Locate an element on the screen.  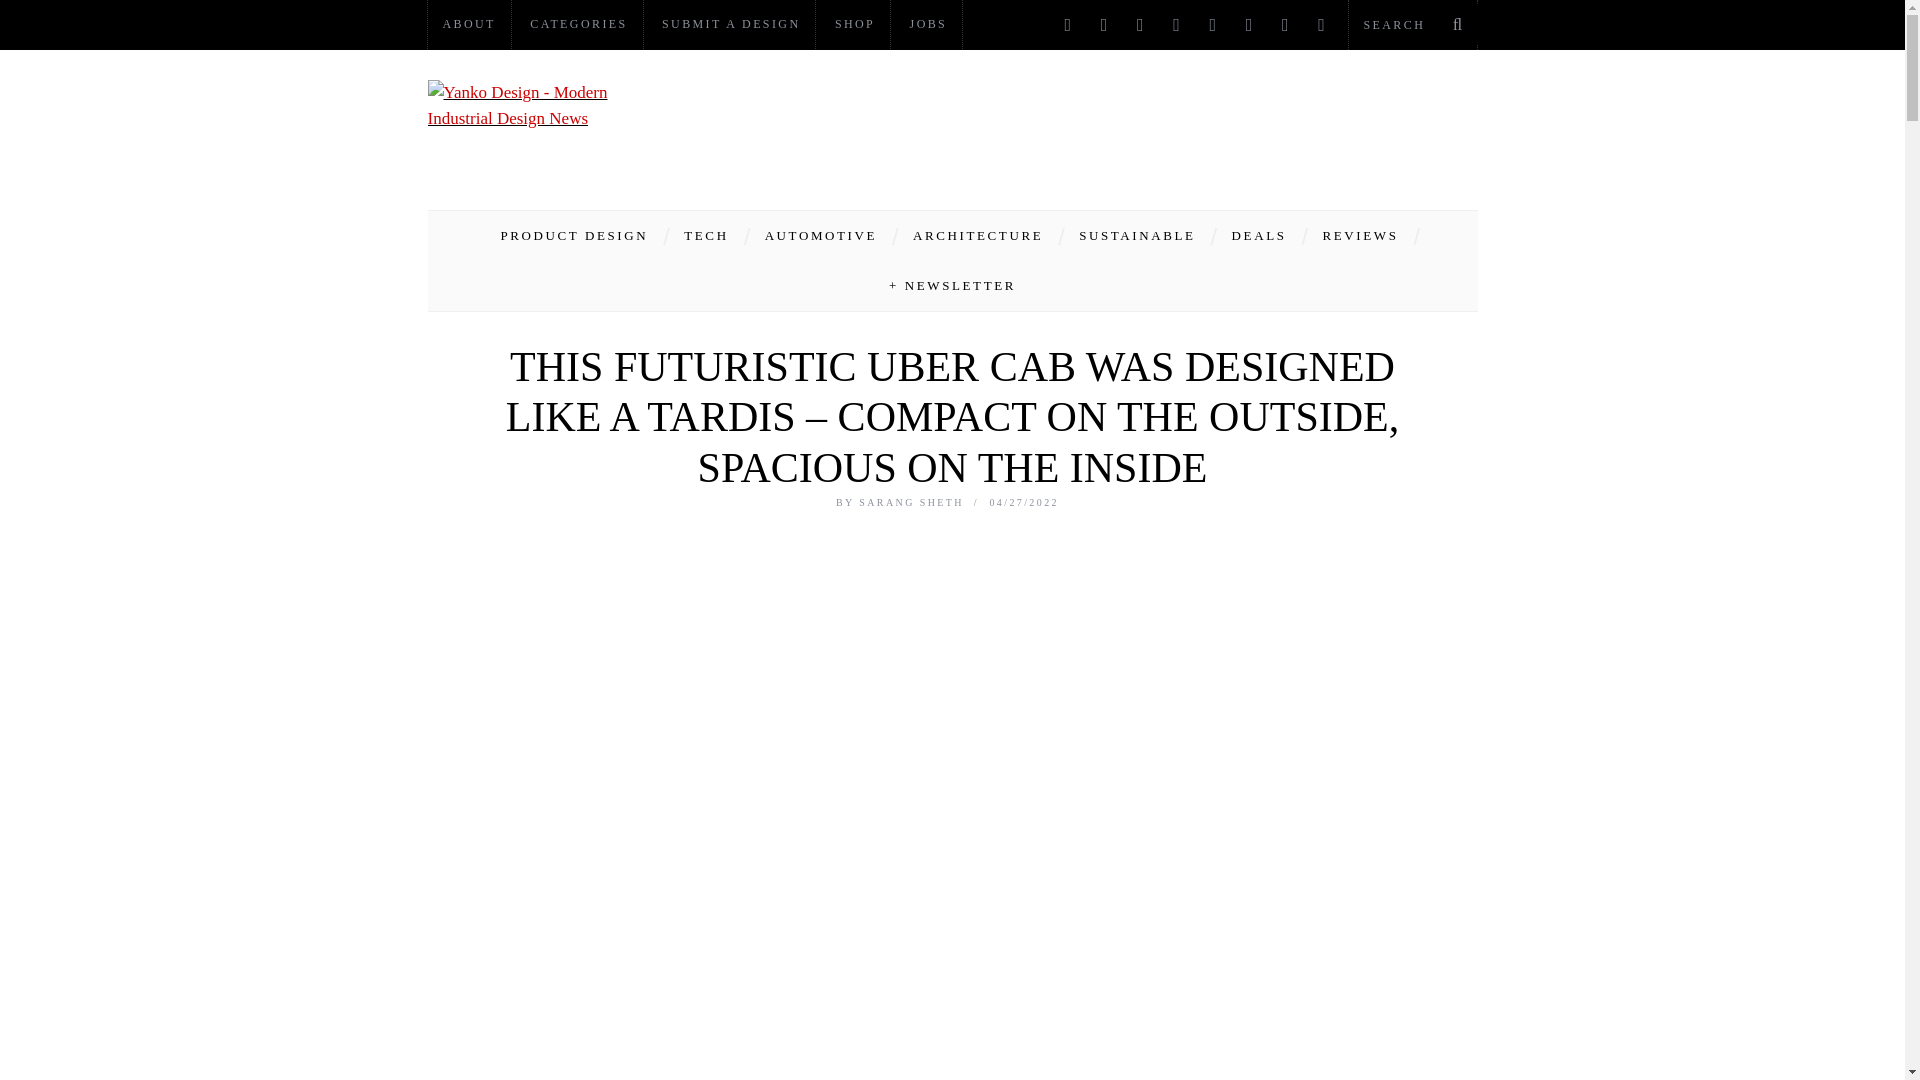
SUBMIT A DESIGN is located at coordinates (730, 24).